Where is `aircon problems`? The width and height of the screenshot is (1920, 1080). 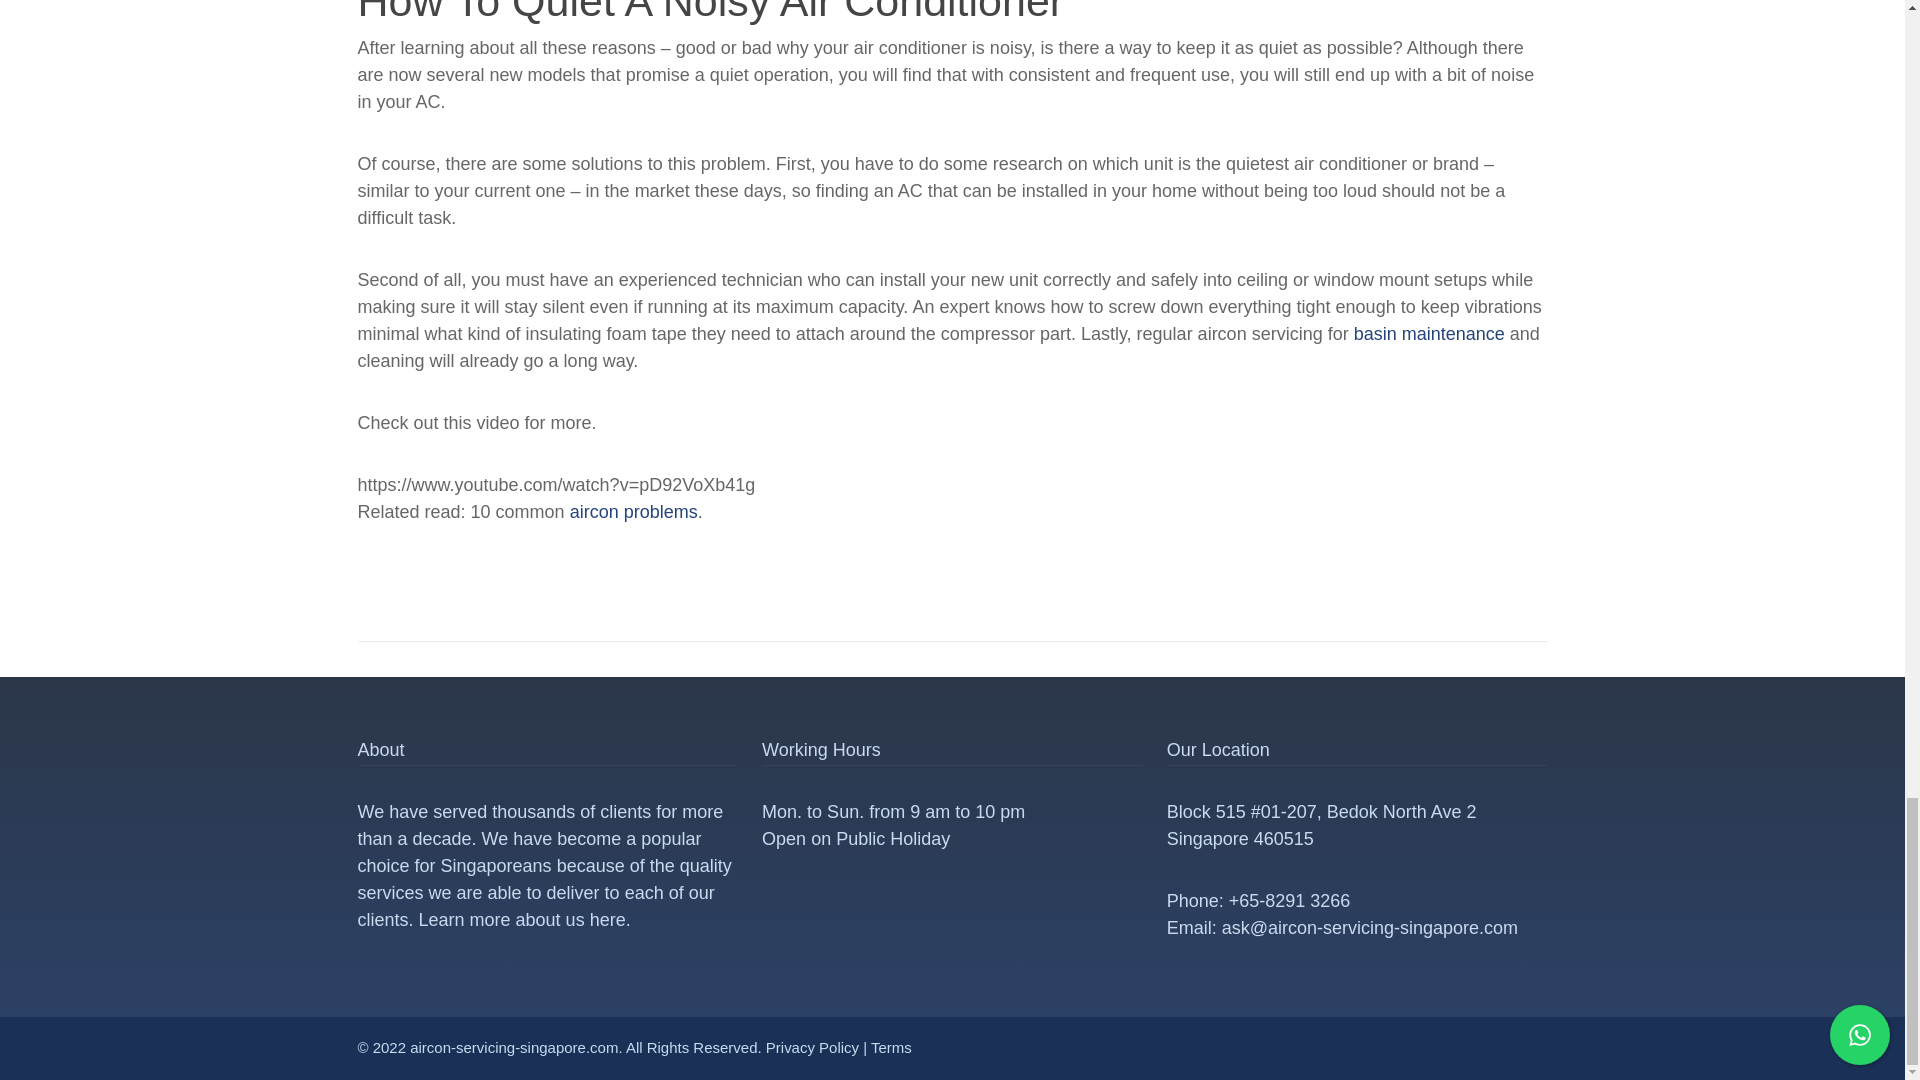
aircon problems is located at coordinates (634, 512).